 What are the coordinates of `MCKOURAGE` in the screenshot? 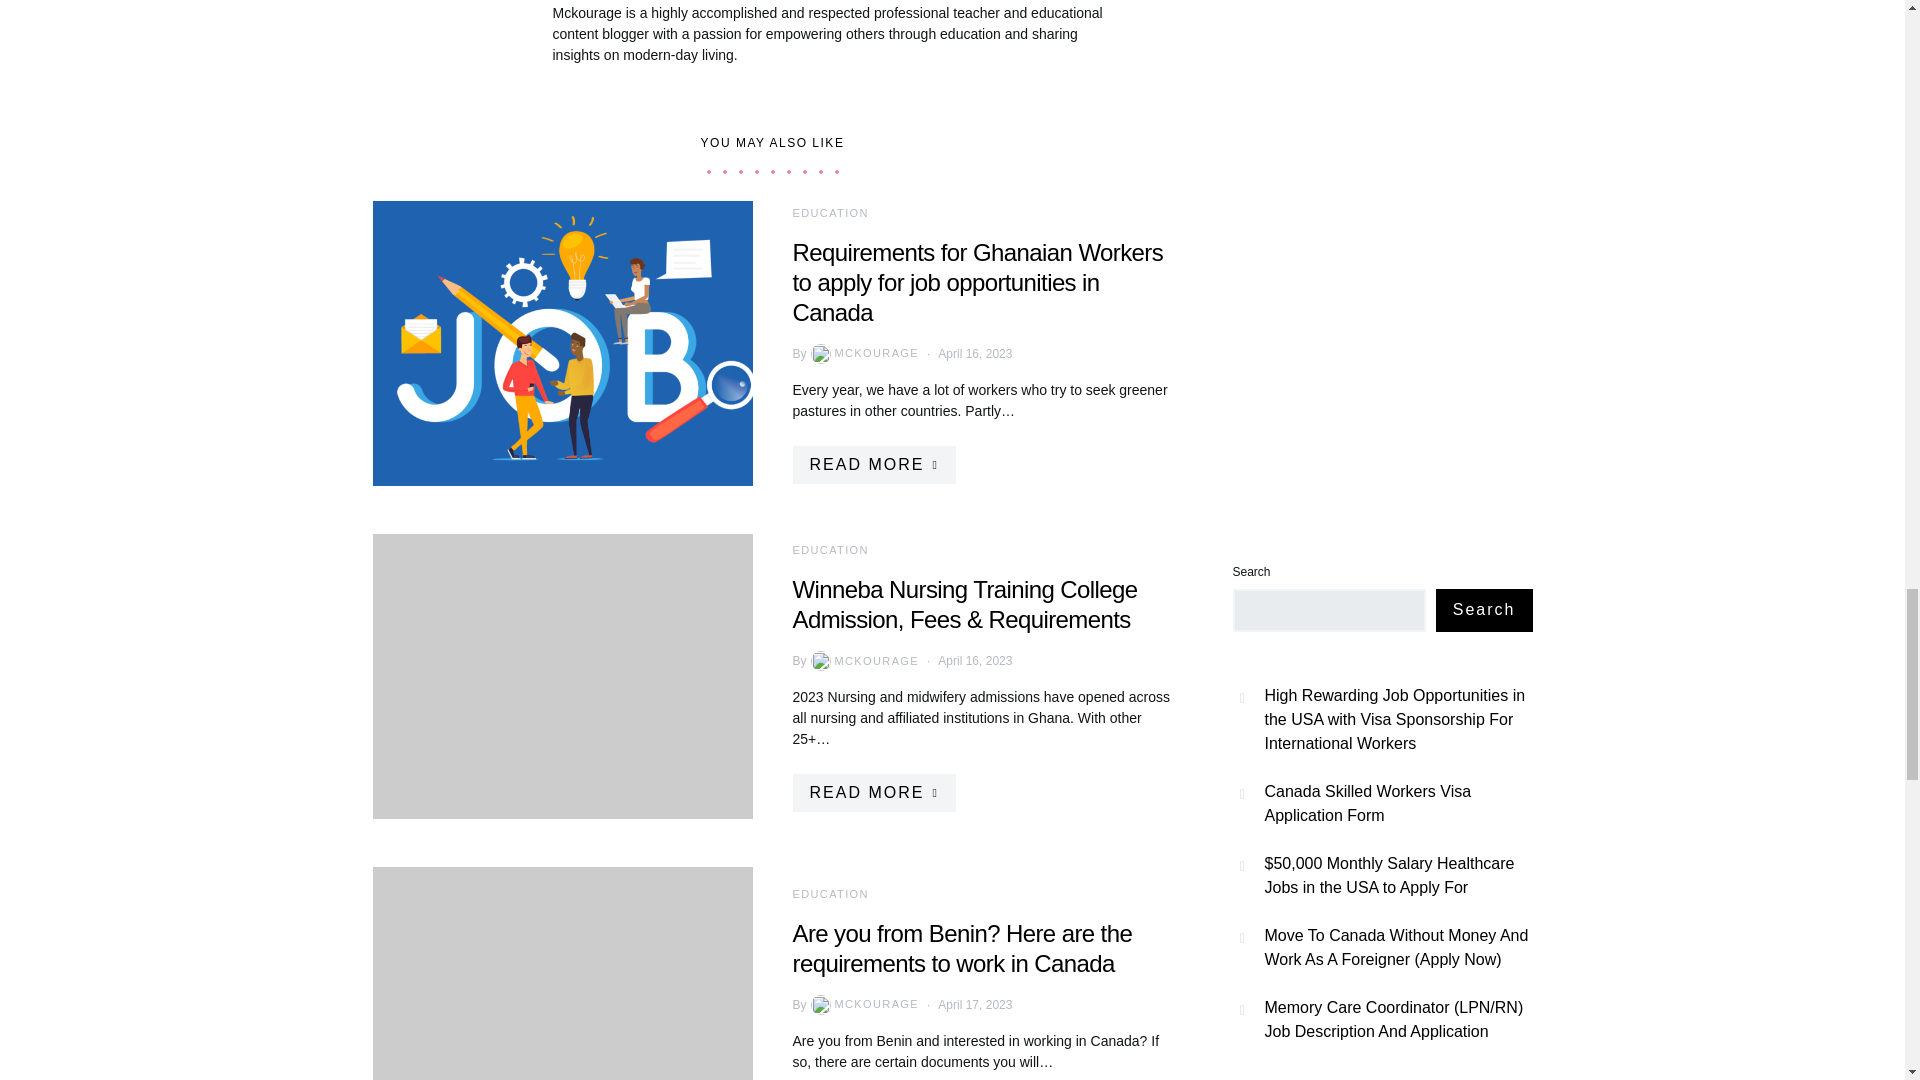 It's located at (862, 354).